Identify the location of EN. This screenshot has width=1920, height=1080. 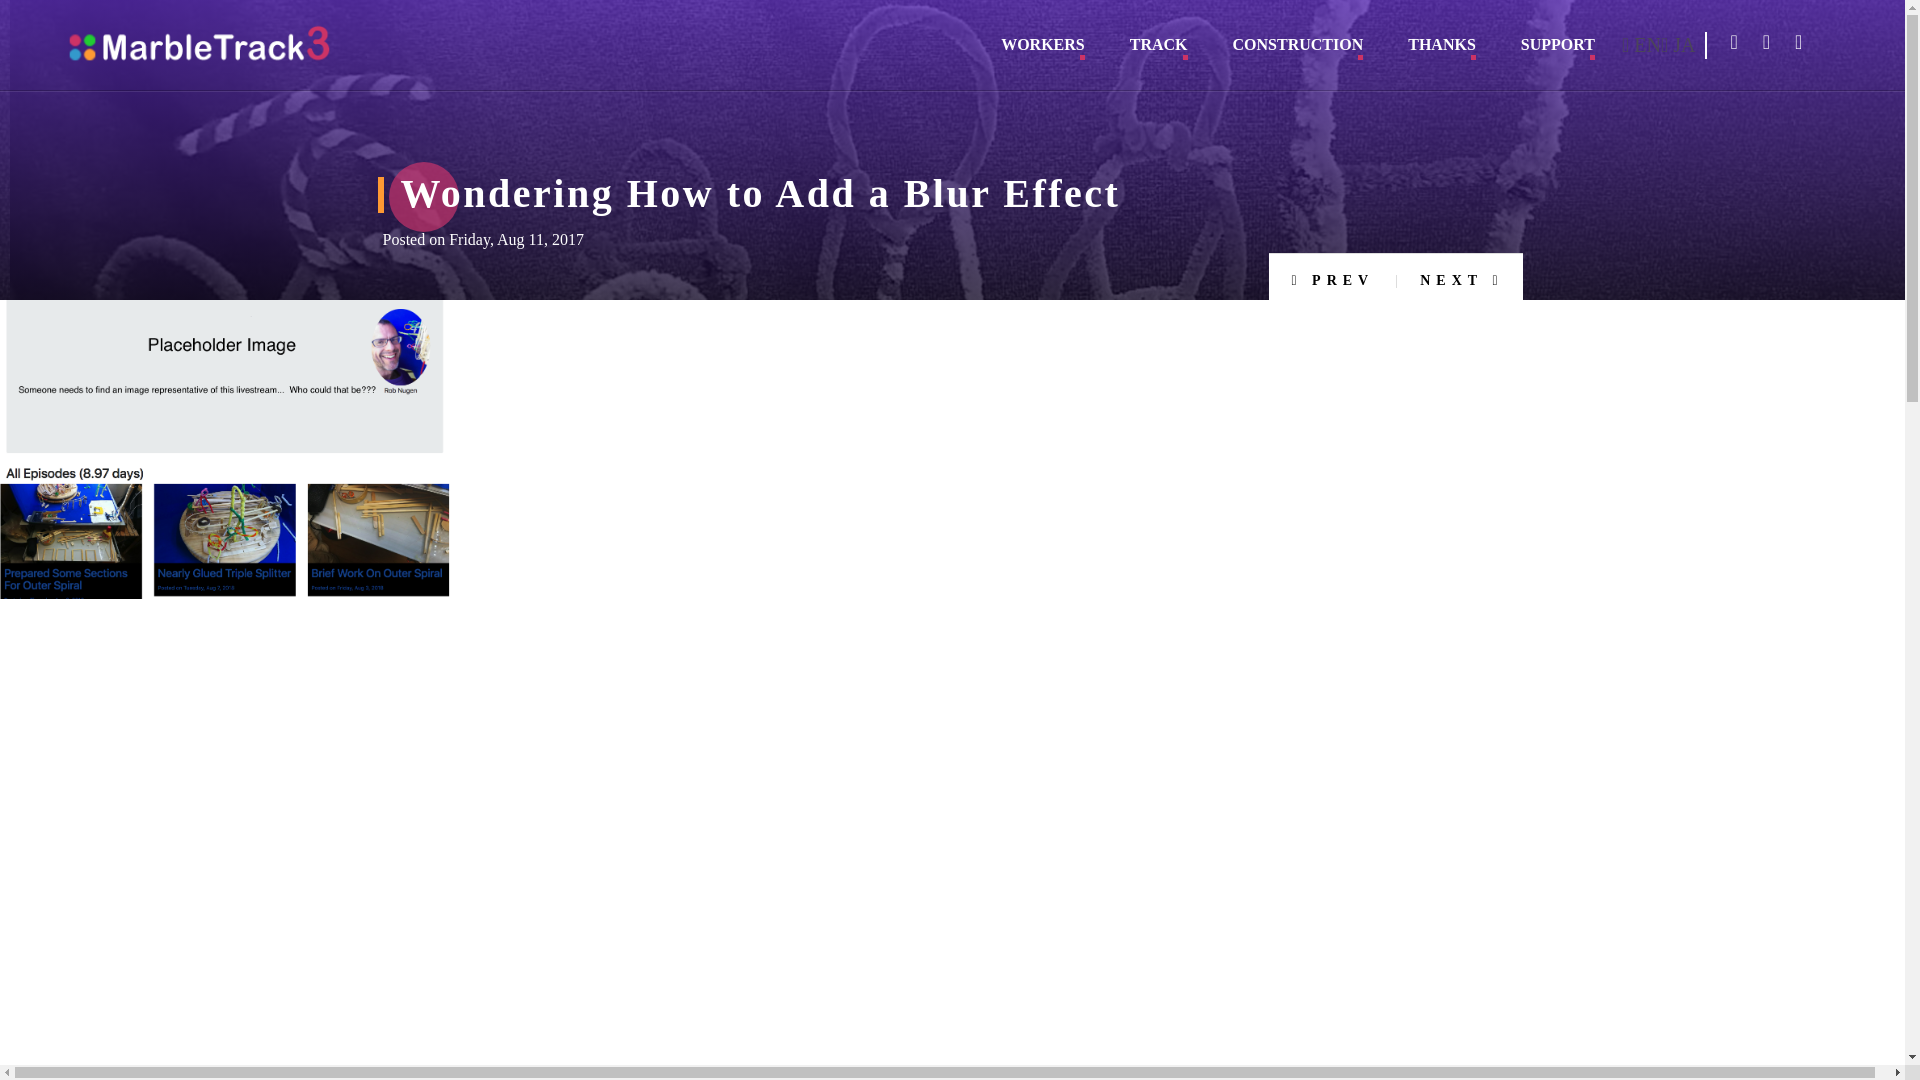
(1641, 45).